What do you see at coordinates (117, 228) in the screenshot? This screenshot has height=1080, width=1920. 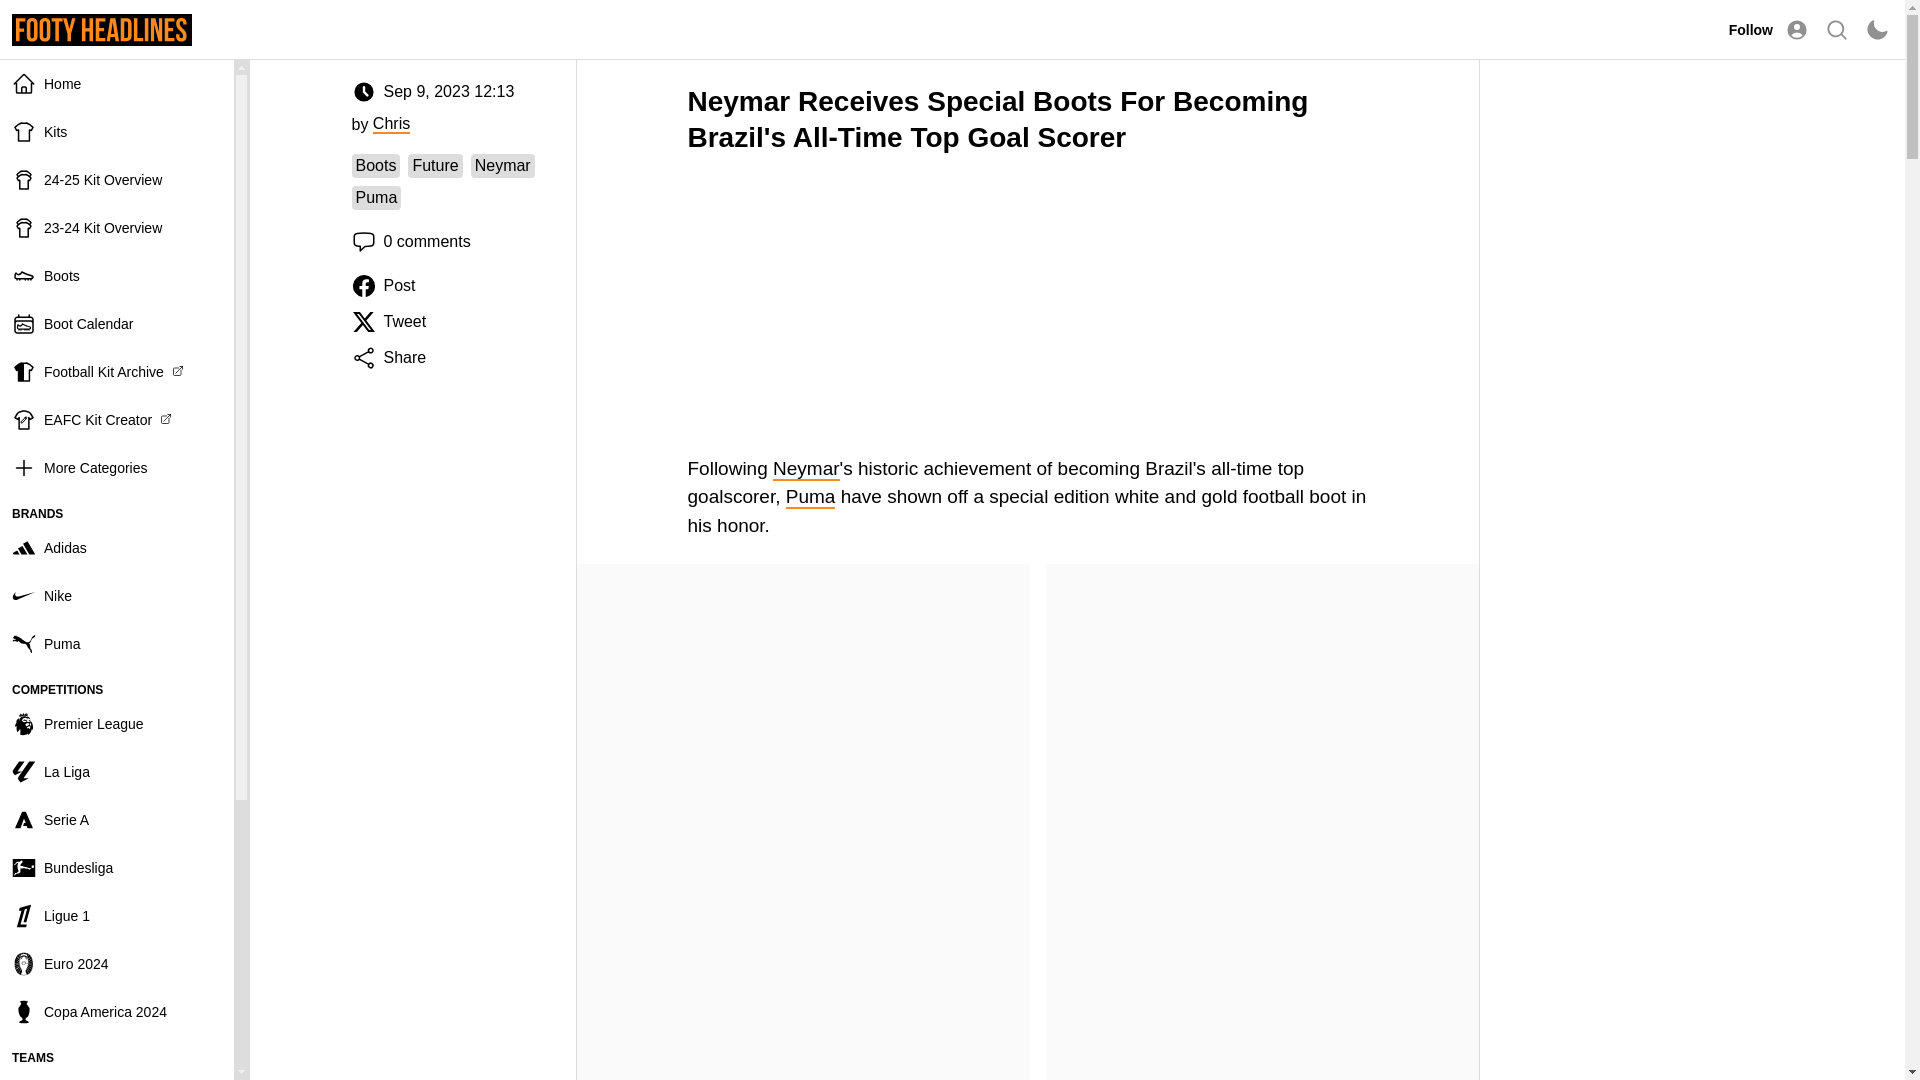 I see `23-24 Kit Overview` at bounding box center [117, 228].